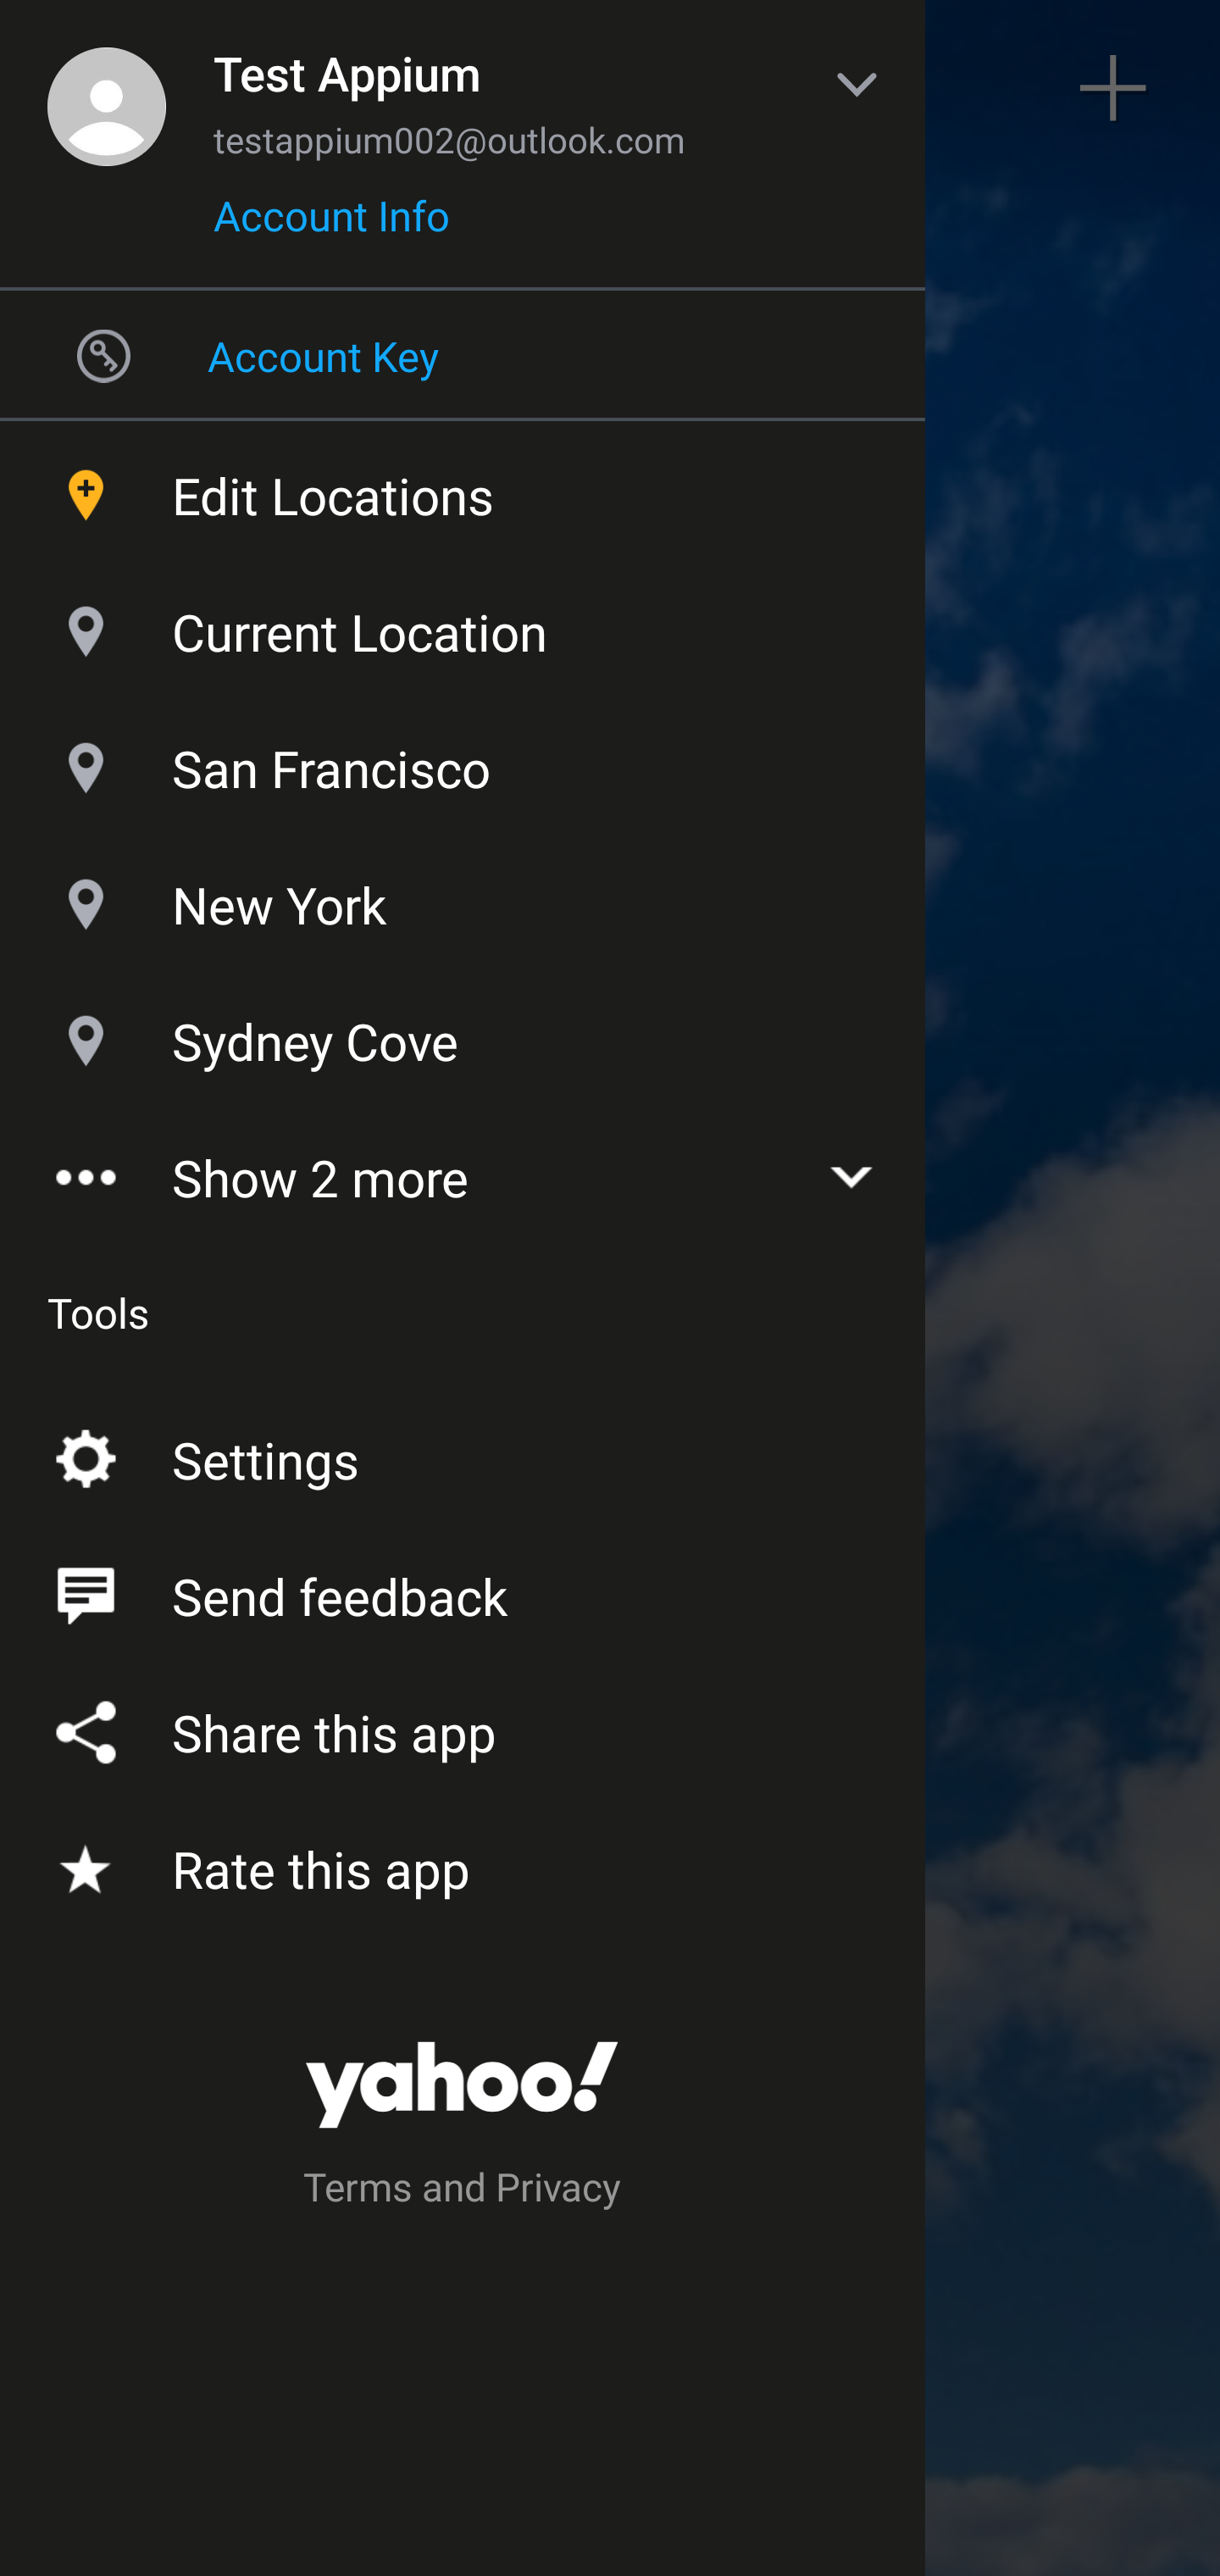 This screenshot has height=2576, width=1220. I want to click on San Francisco, so click(463, 761).